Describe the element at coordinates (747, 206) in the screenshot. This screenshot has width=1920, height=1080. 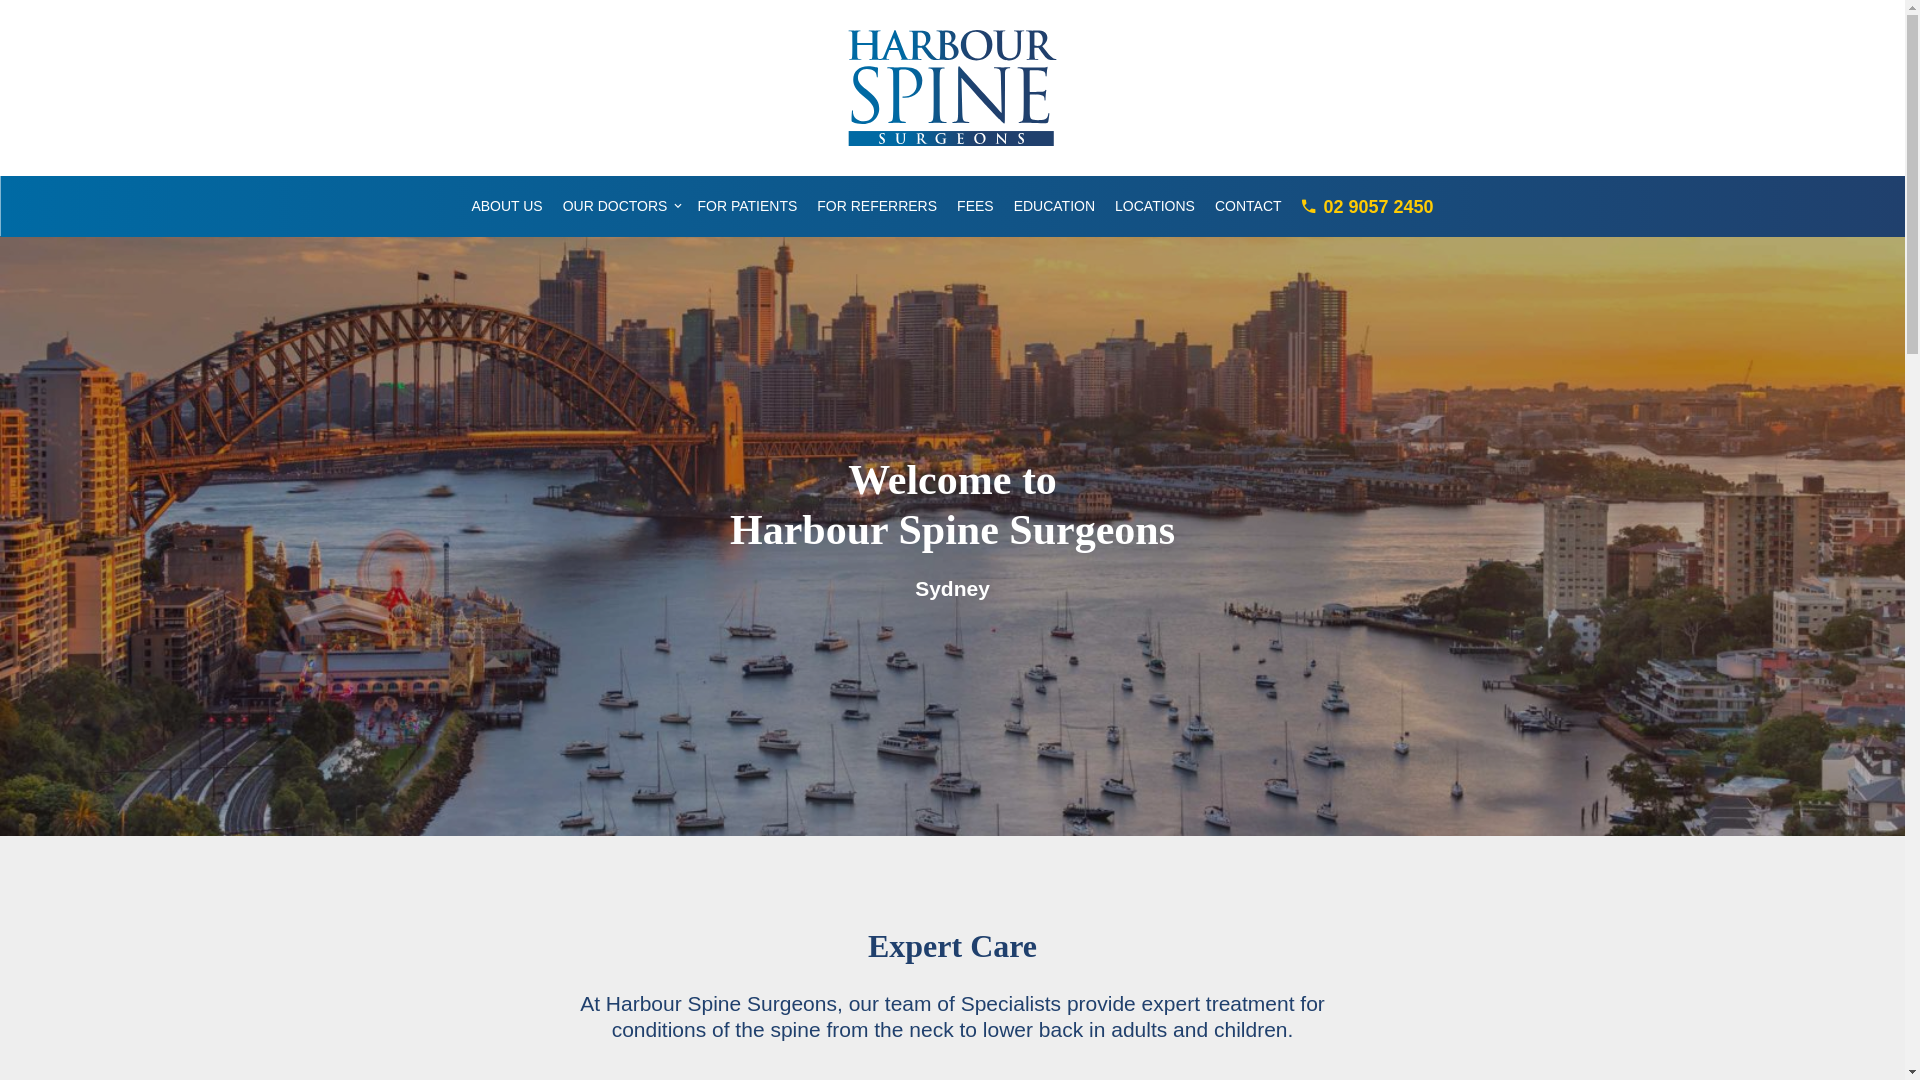
I see `FOR PATIENTS` at that location.